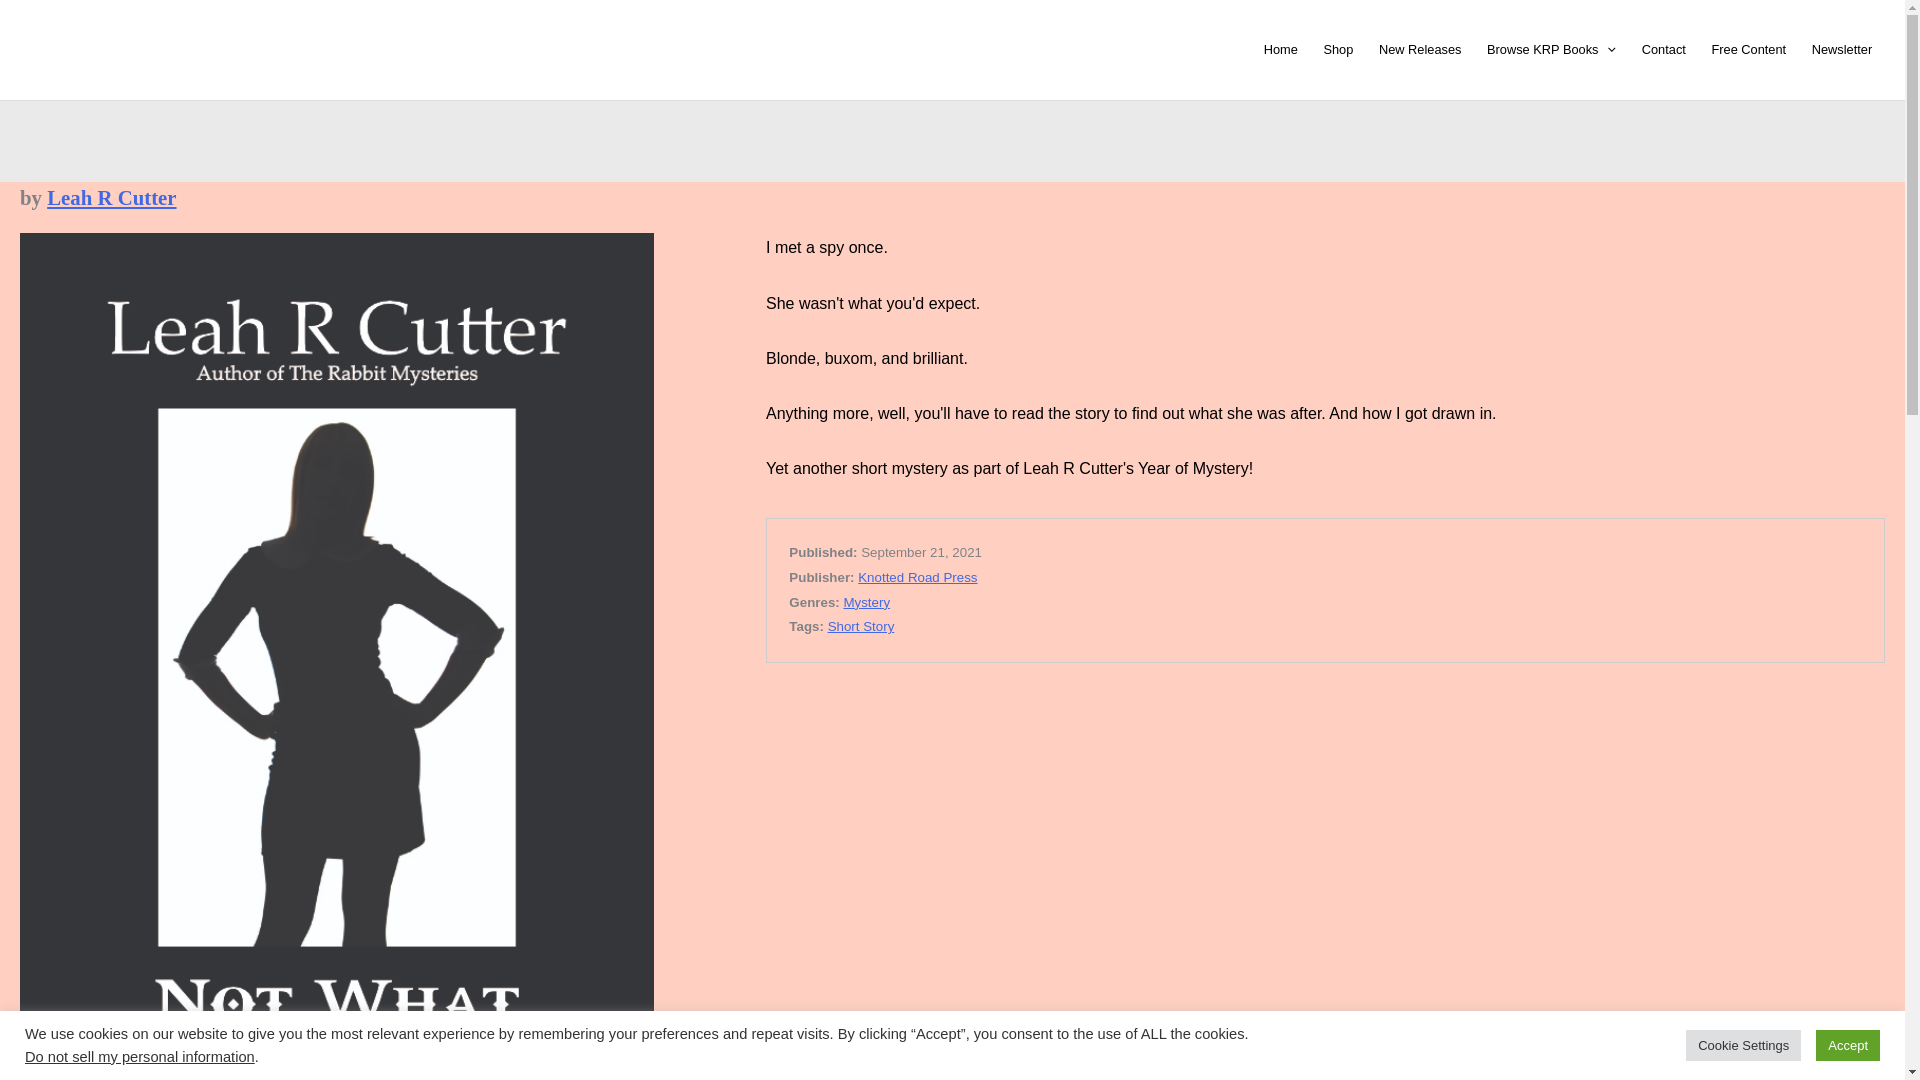  I want to click on Shop, so click(1338, 50).